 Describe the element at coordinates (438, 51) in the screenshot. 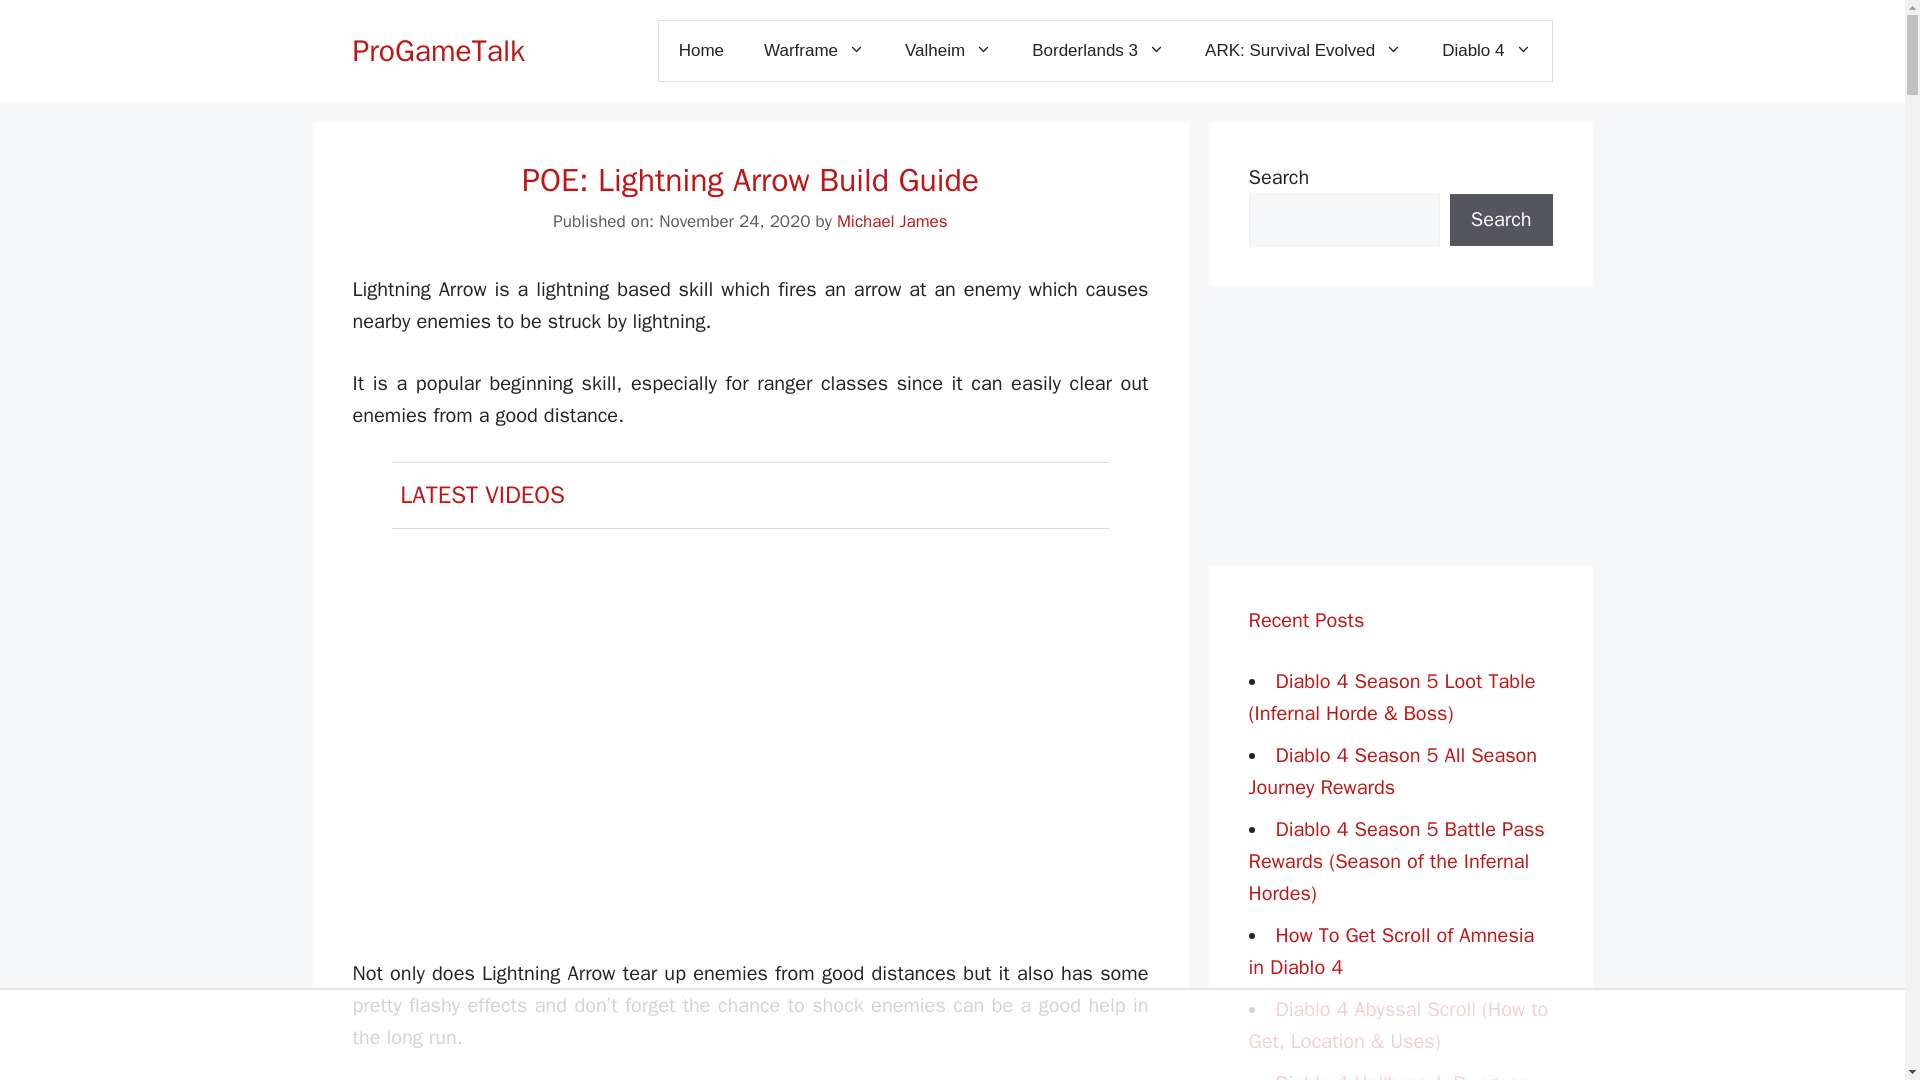

I see `ProGameTalk` at that location.